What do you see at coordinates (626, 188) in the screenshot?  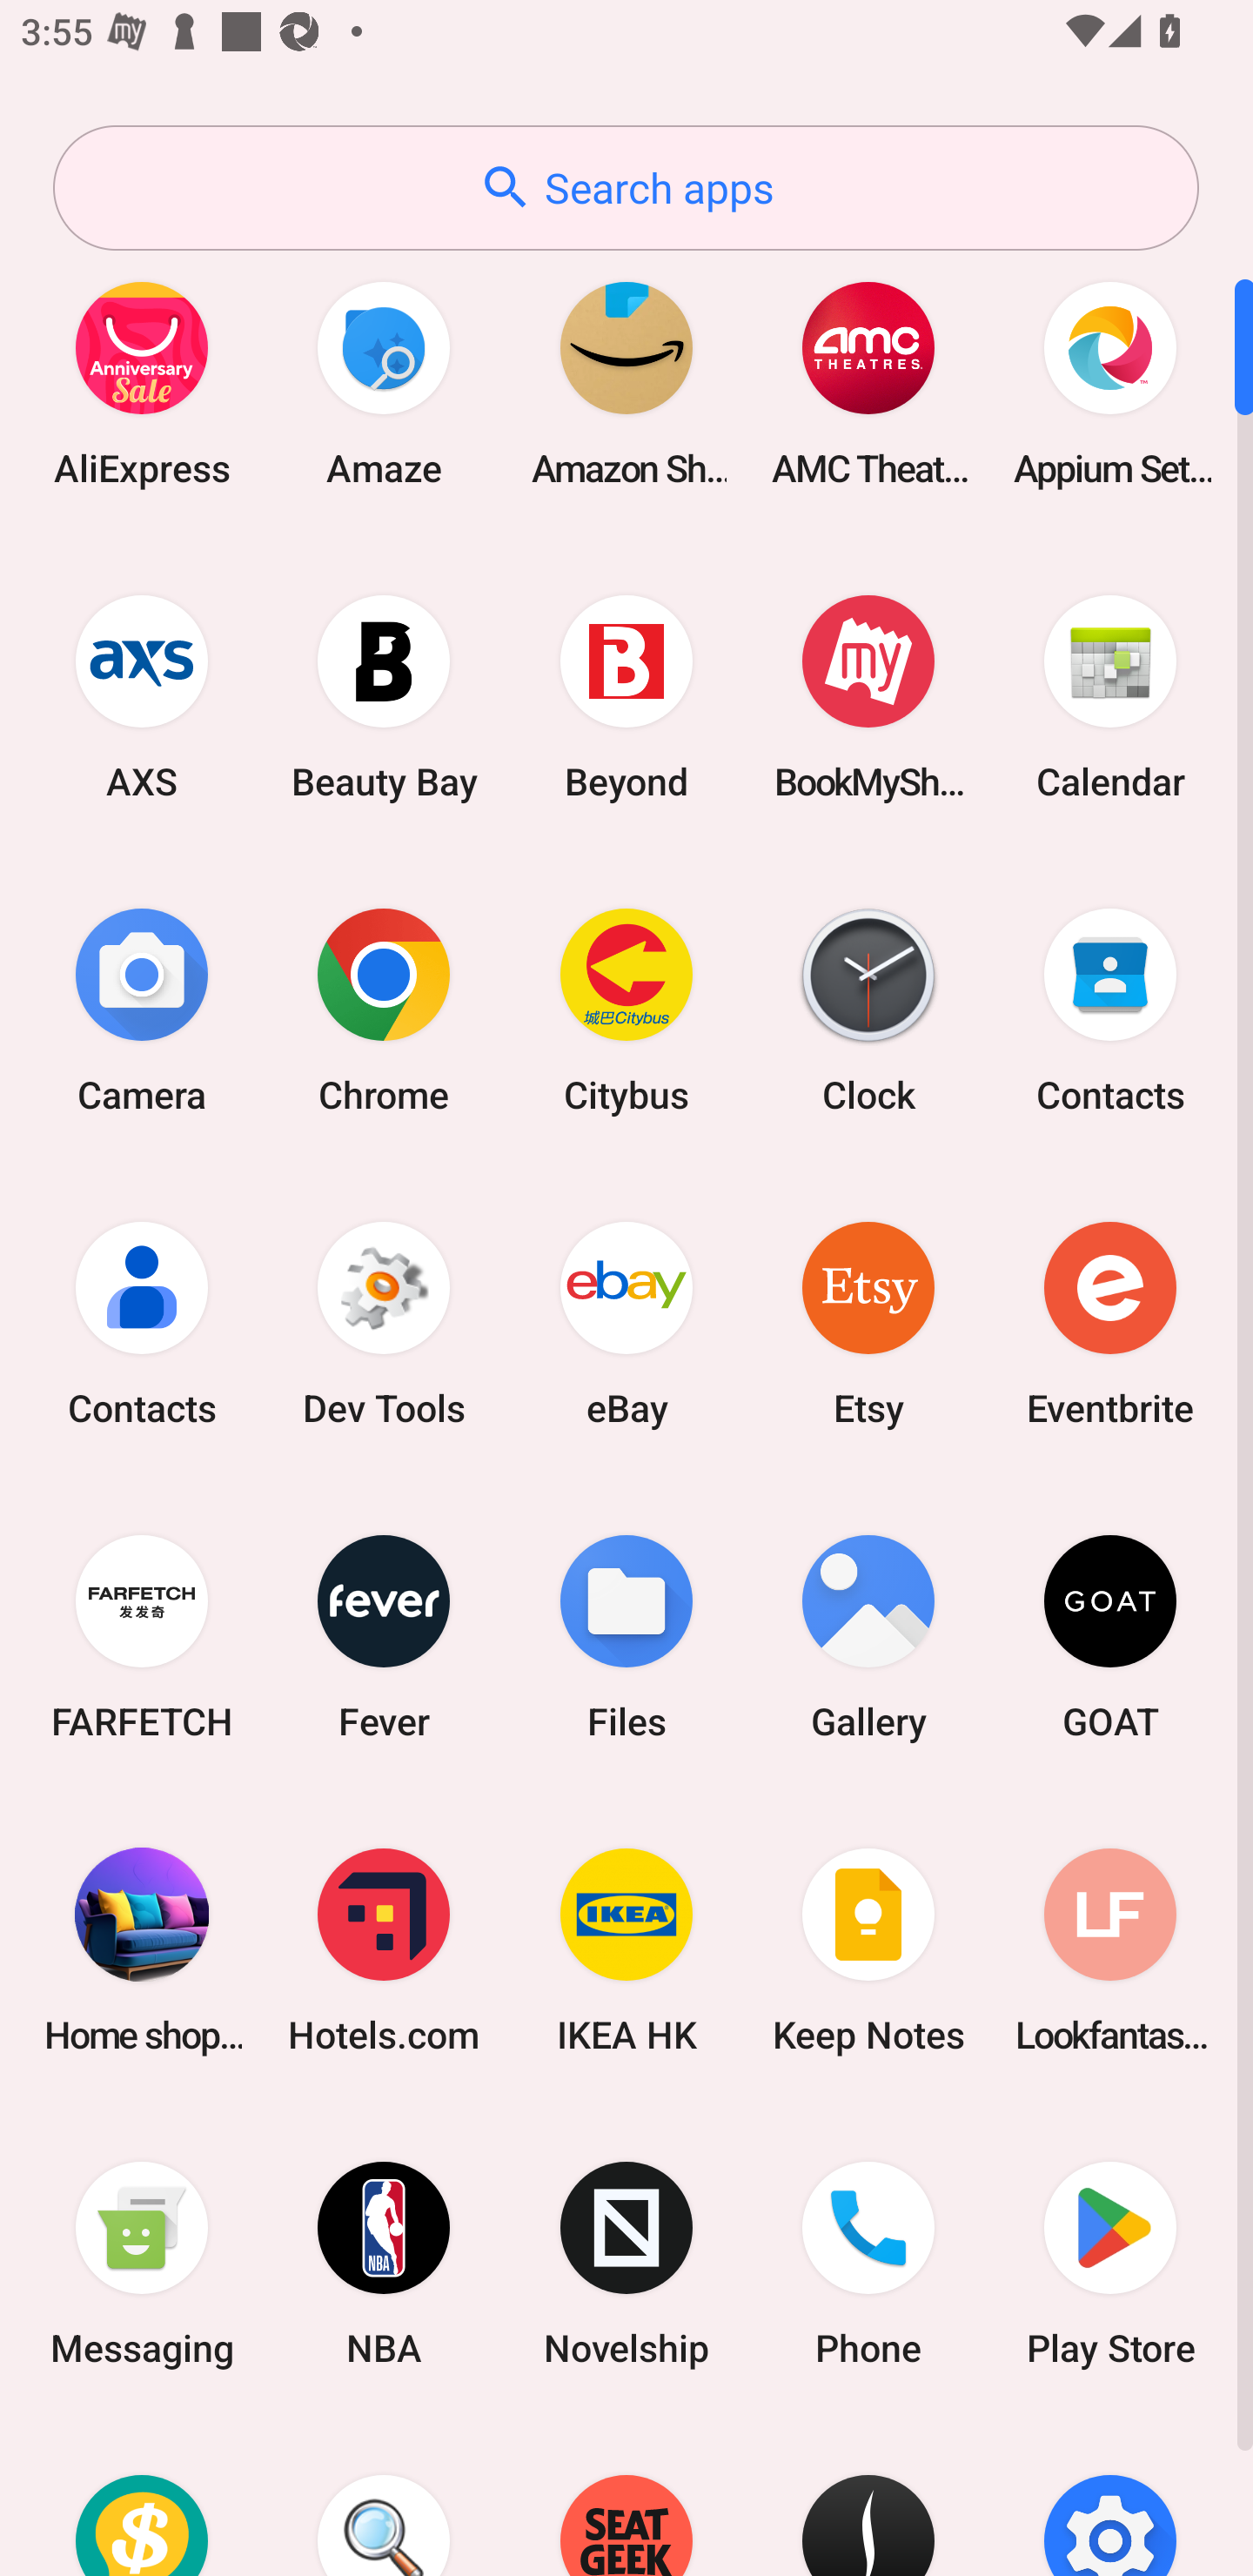 I see `  Search apps` at bounding box center [626, 188].